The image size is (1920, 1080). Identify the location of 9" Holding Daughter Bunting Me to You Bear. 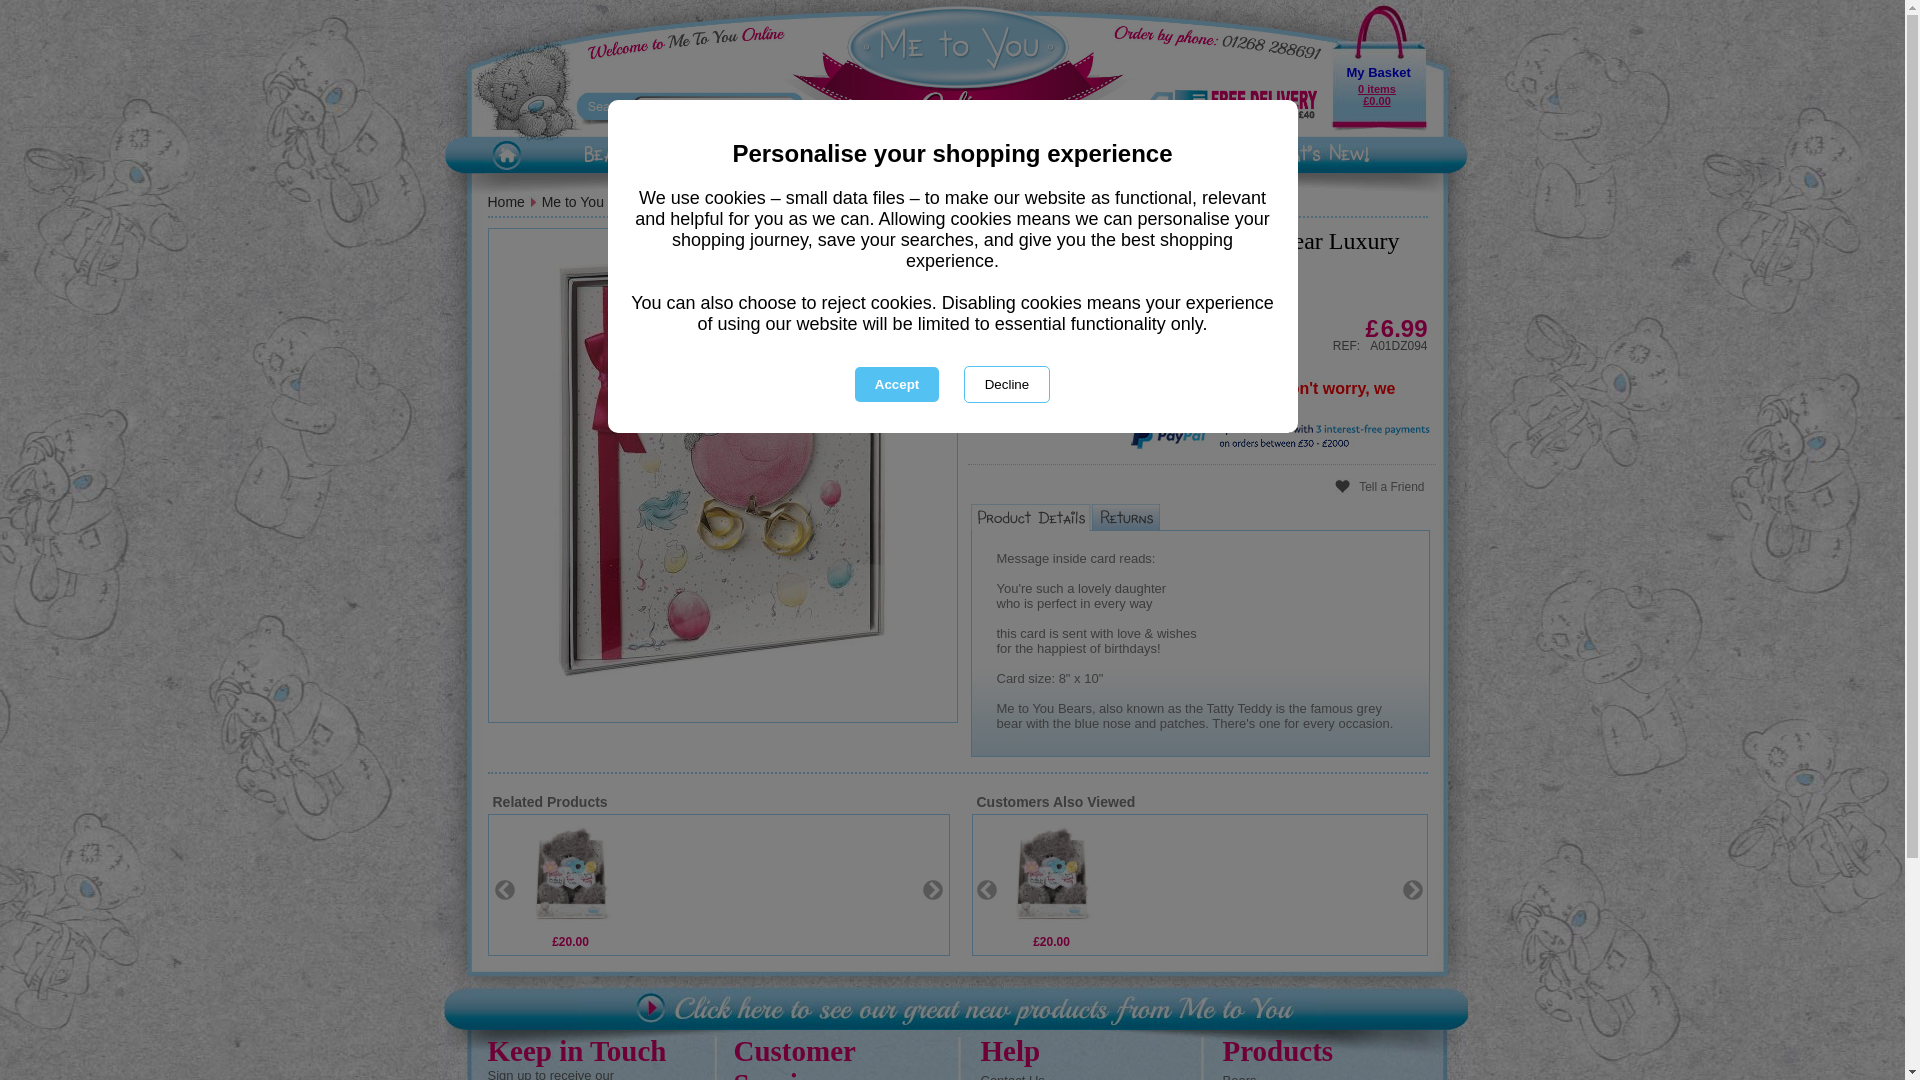
(570, 874).